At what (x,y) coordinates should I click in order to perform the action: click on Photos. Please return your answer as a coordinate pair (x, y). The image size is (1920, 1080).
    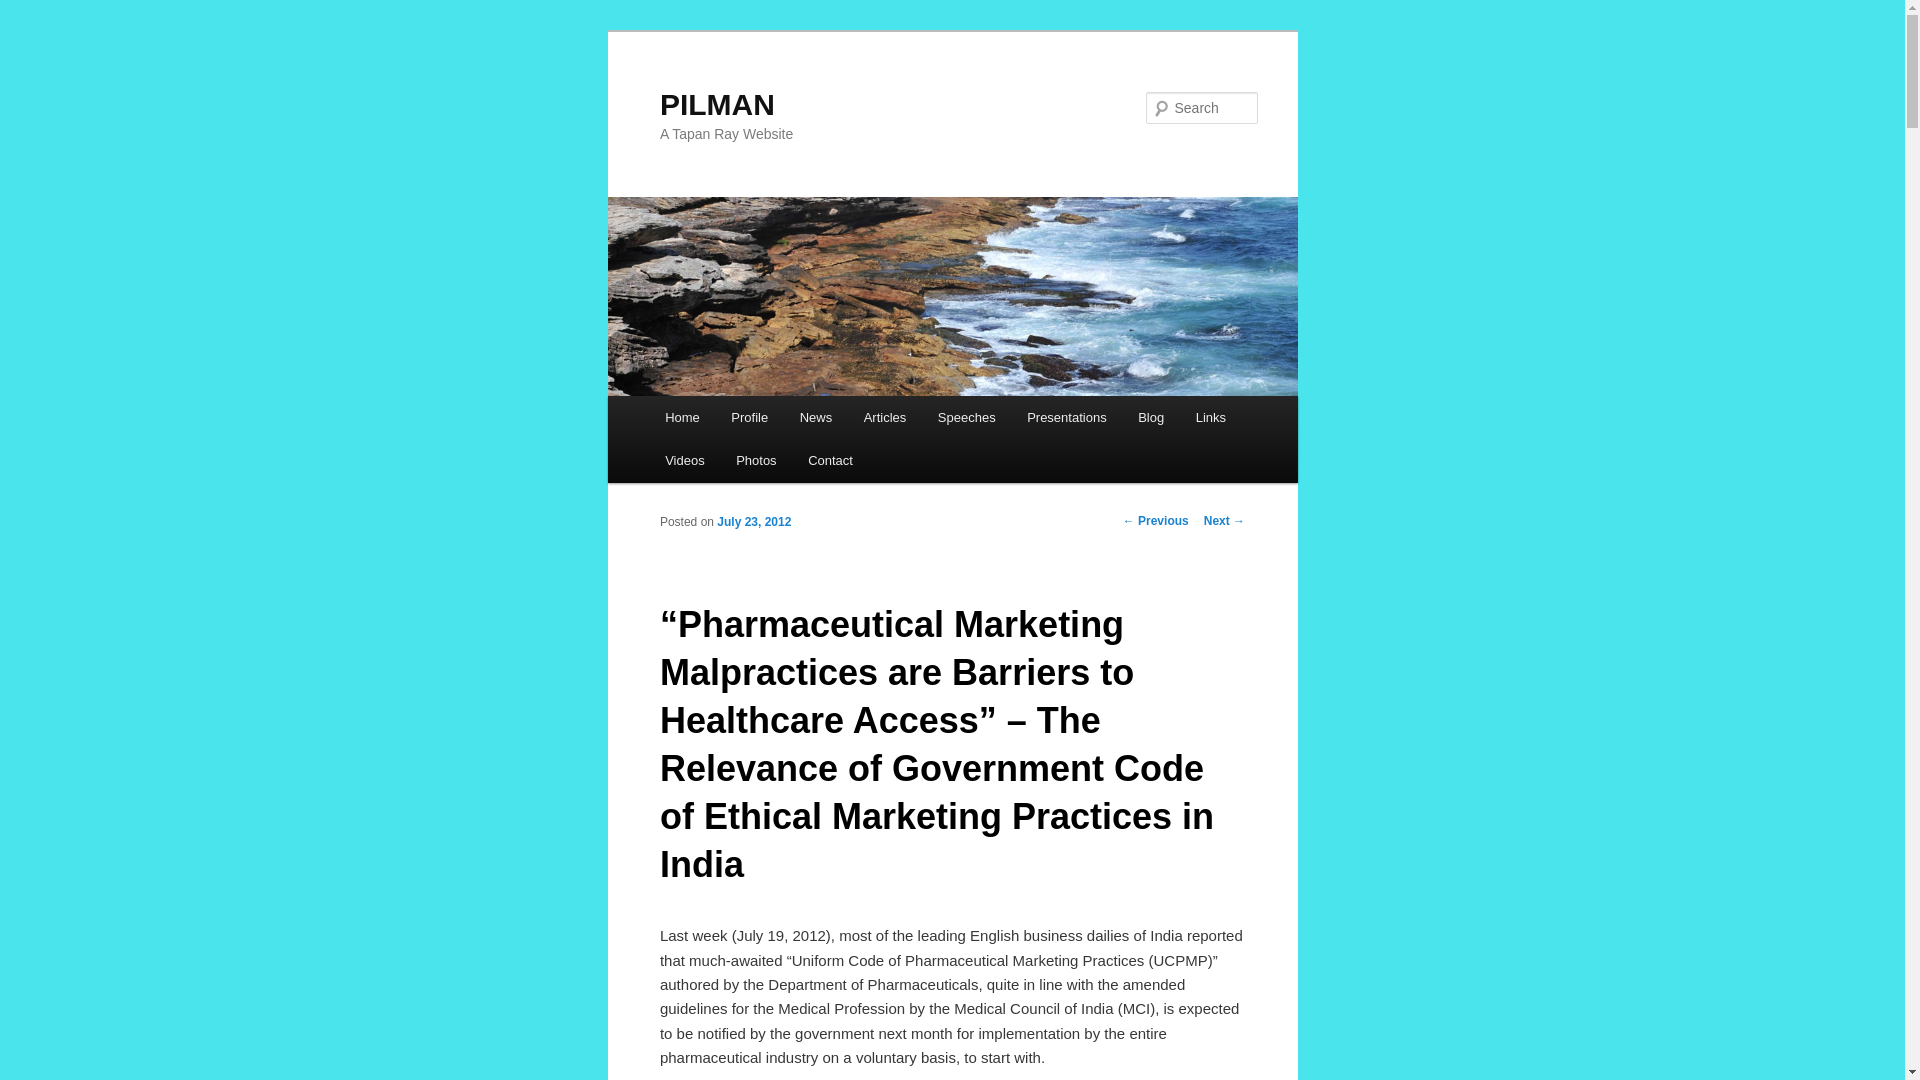
    Looking at the image, I should click on (756, 460).